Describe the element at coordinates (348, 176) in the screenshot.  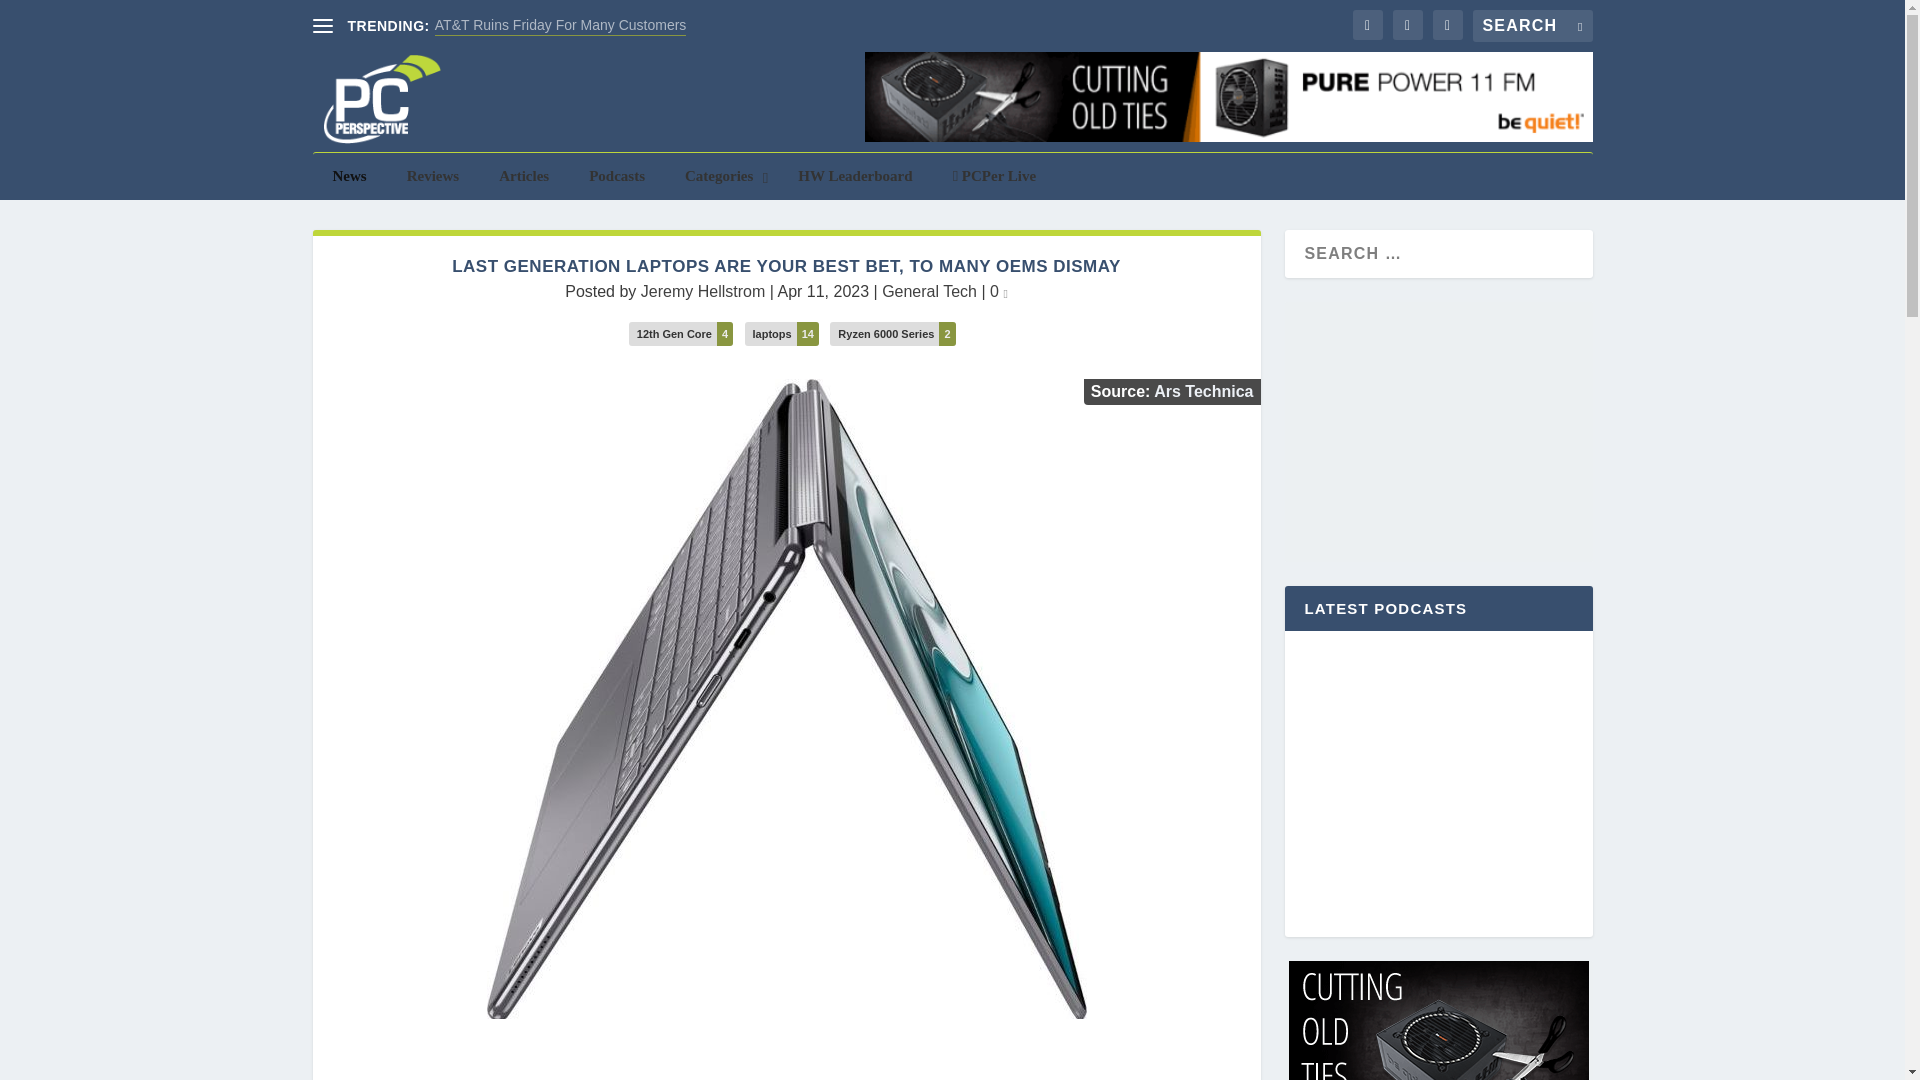
I see `News` at that location.